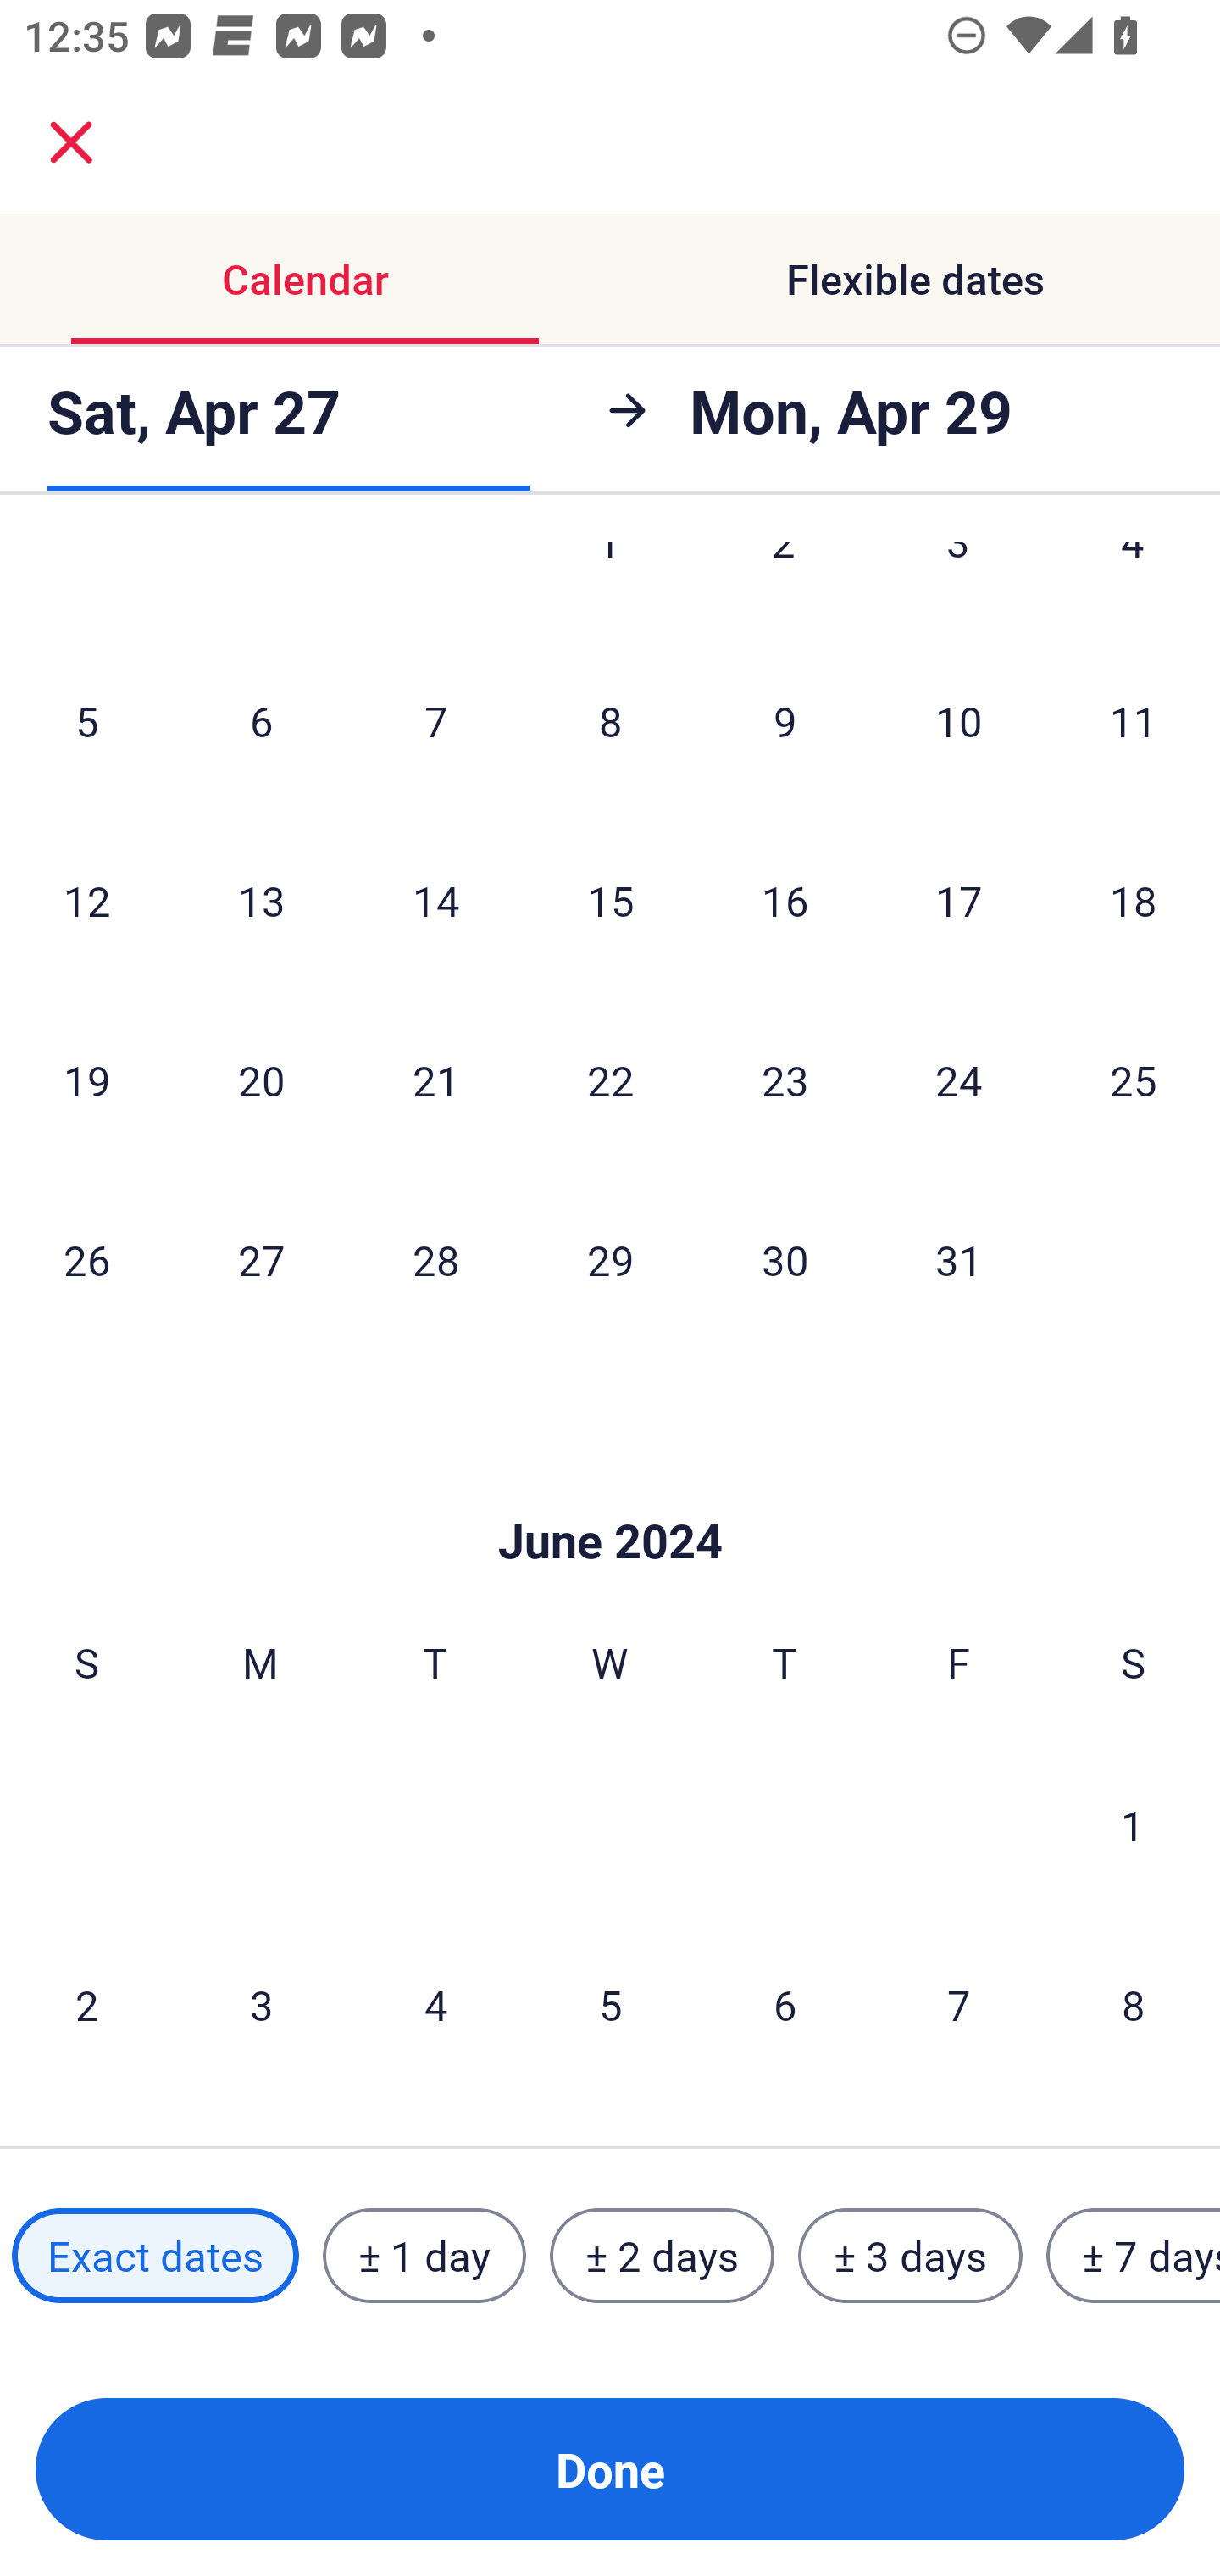 The height and width of the screenshot is (2576, 1220). What do you see at coordinates (610, 719) in the screenshot?
I see `8 Wednesday, May 8, 2024` at bounding box center [610, 719].